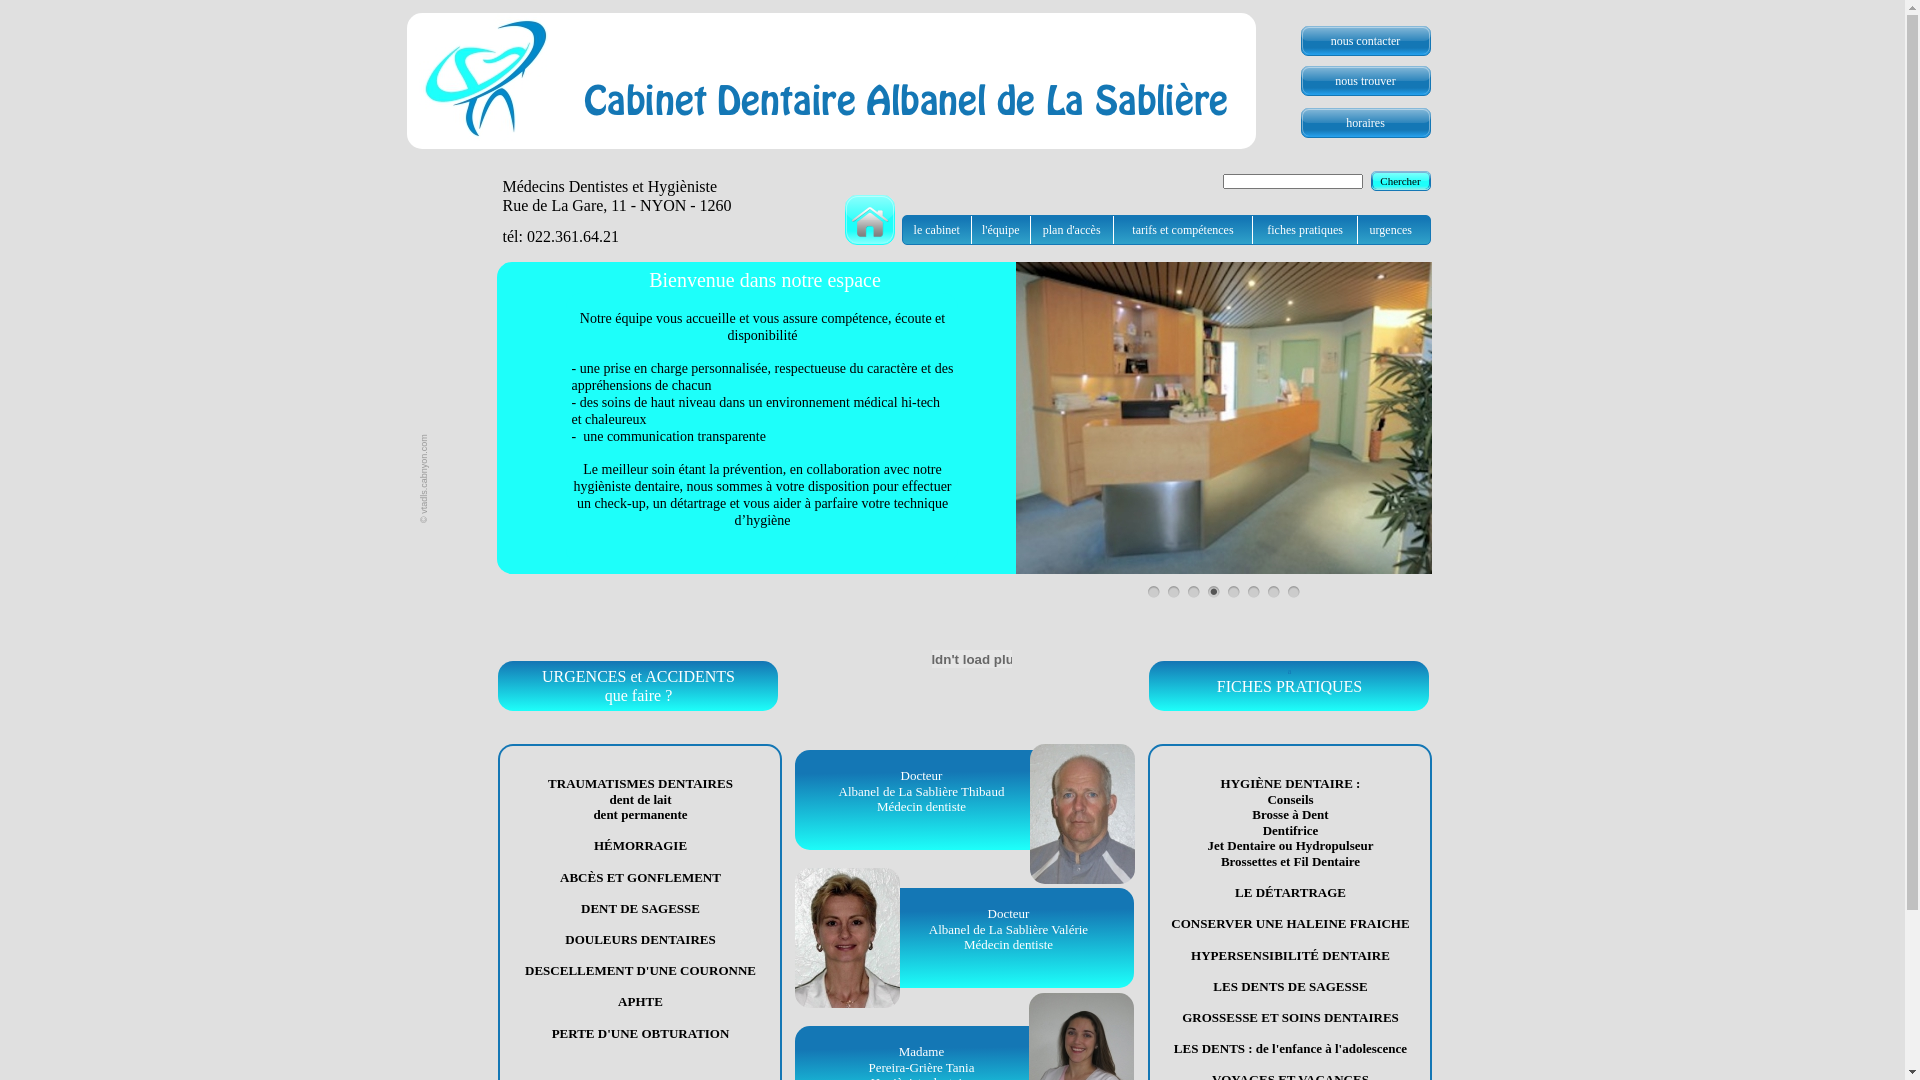 This screenshot has width=1920, height=1080. What do you see at coordinates (1365, 123) in the screenshot?
I see `horaires` at bounding box center [1365, 123].